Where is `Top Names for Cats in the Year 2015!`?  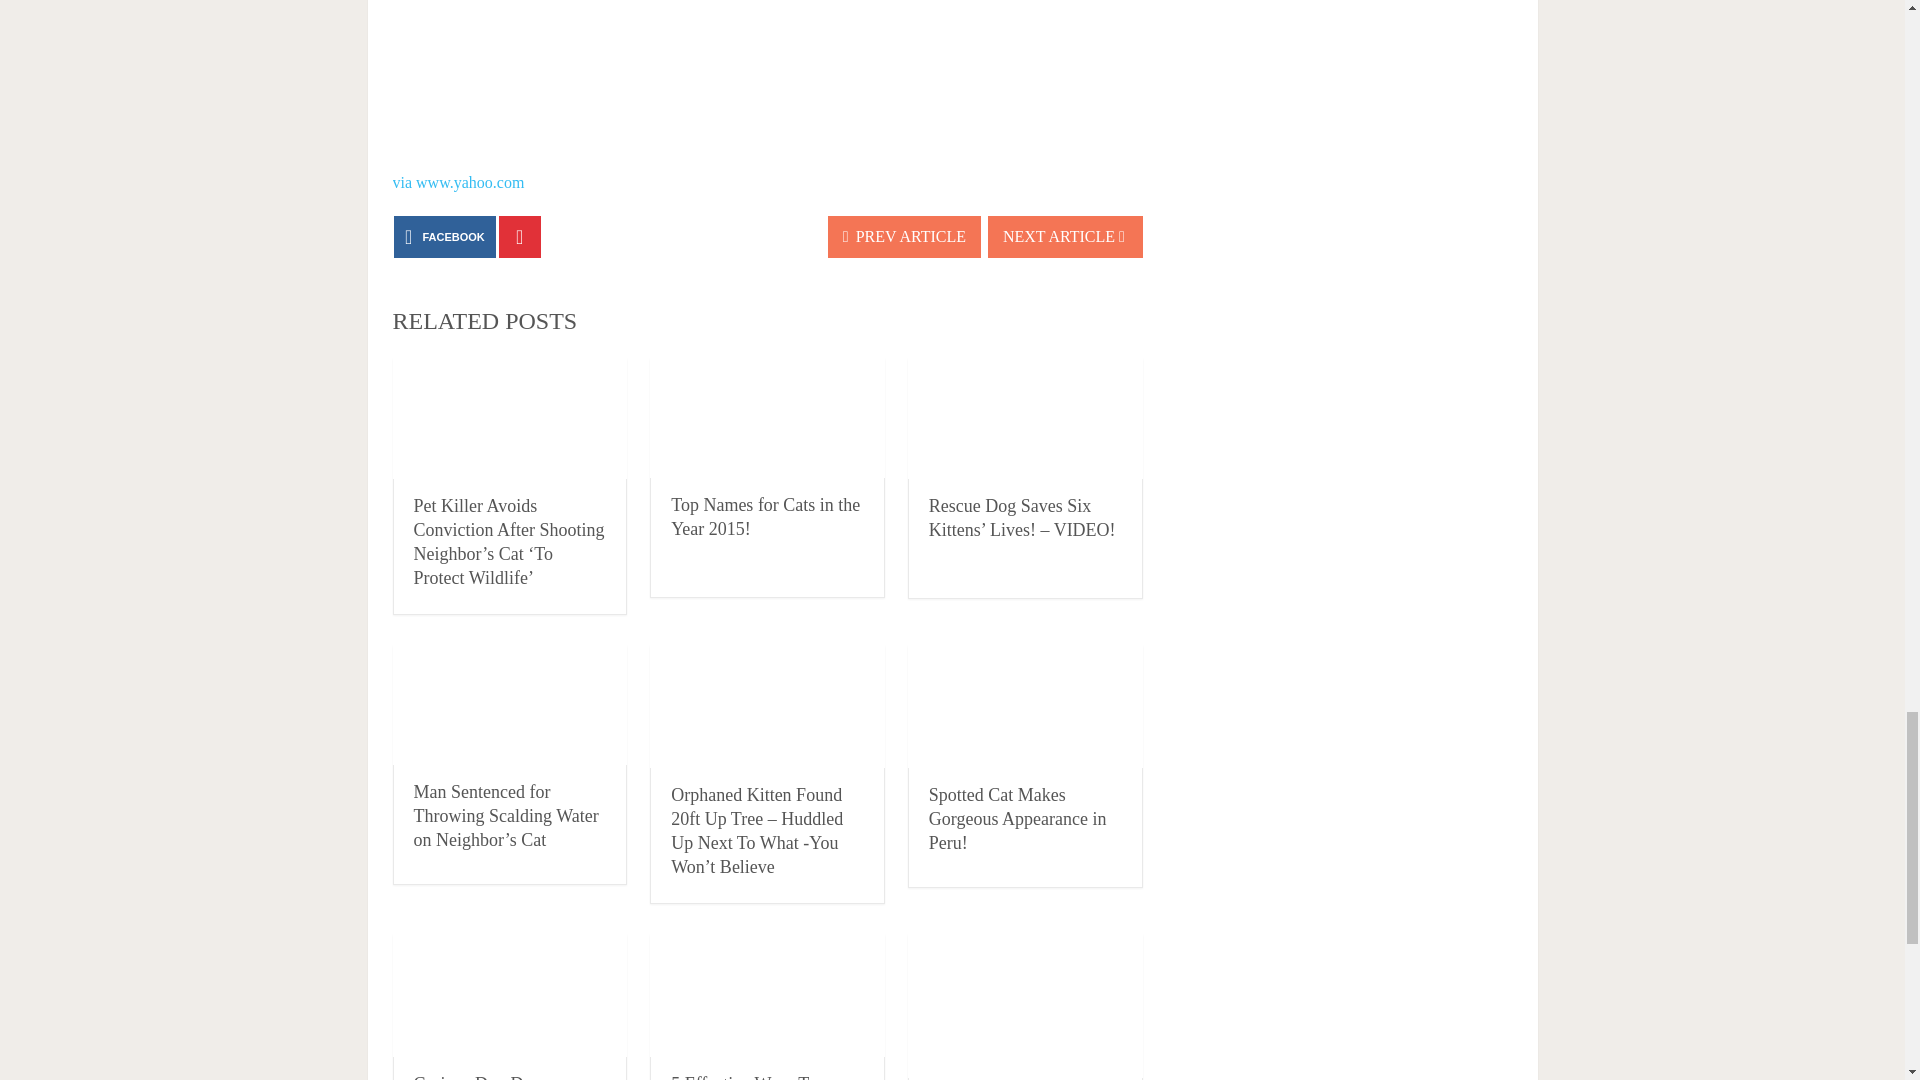 Top Names for Cats in the Year 2015! is located at coordinates (768, 418).